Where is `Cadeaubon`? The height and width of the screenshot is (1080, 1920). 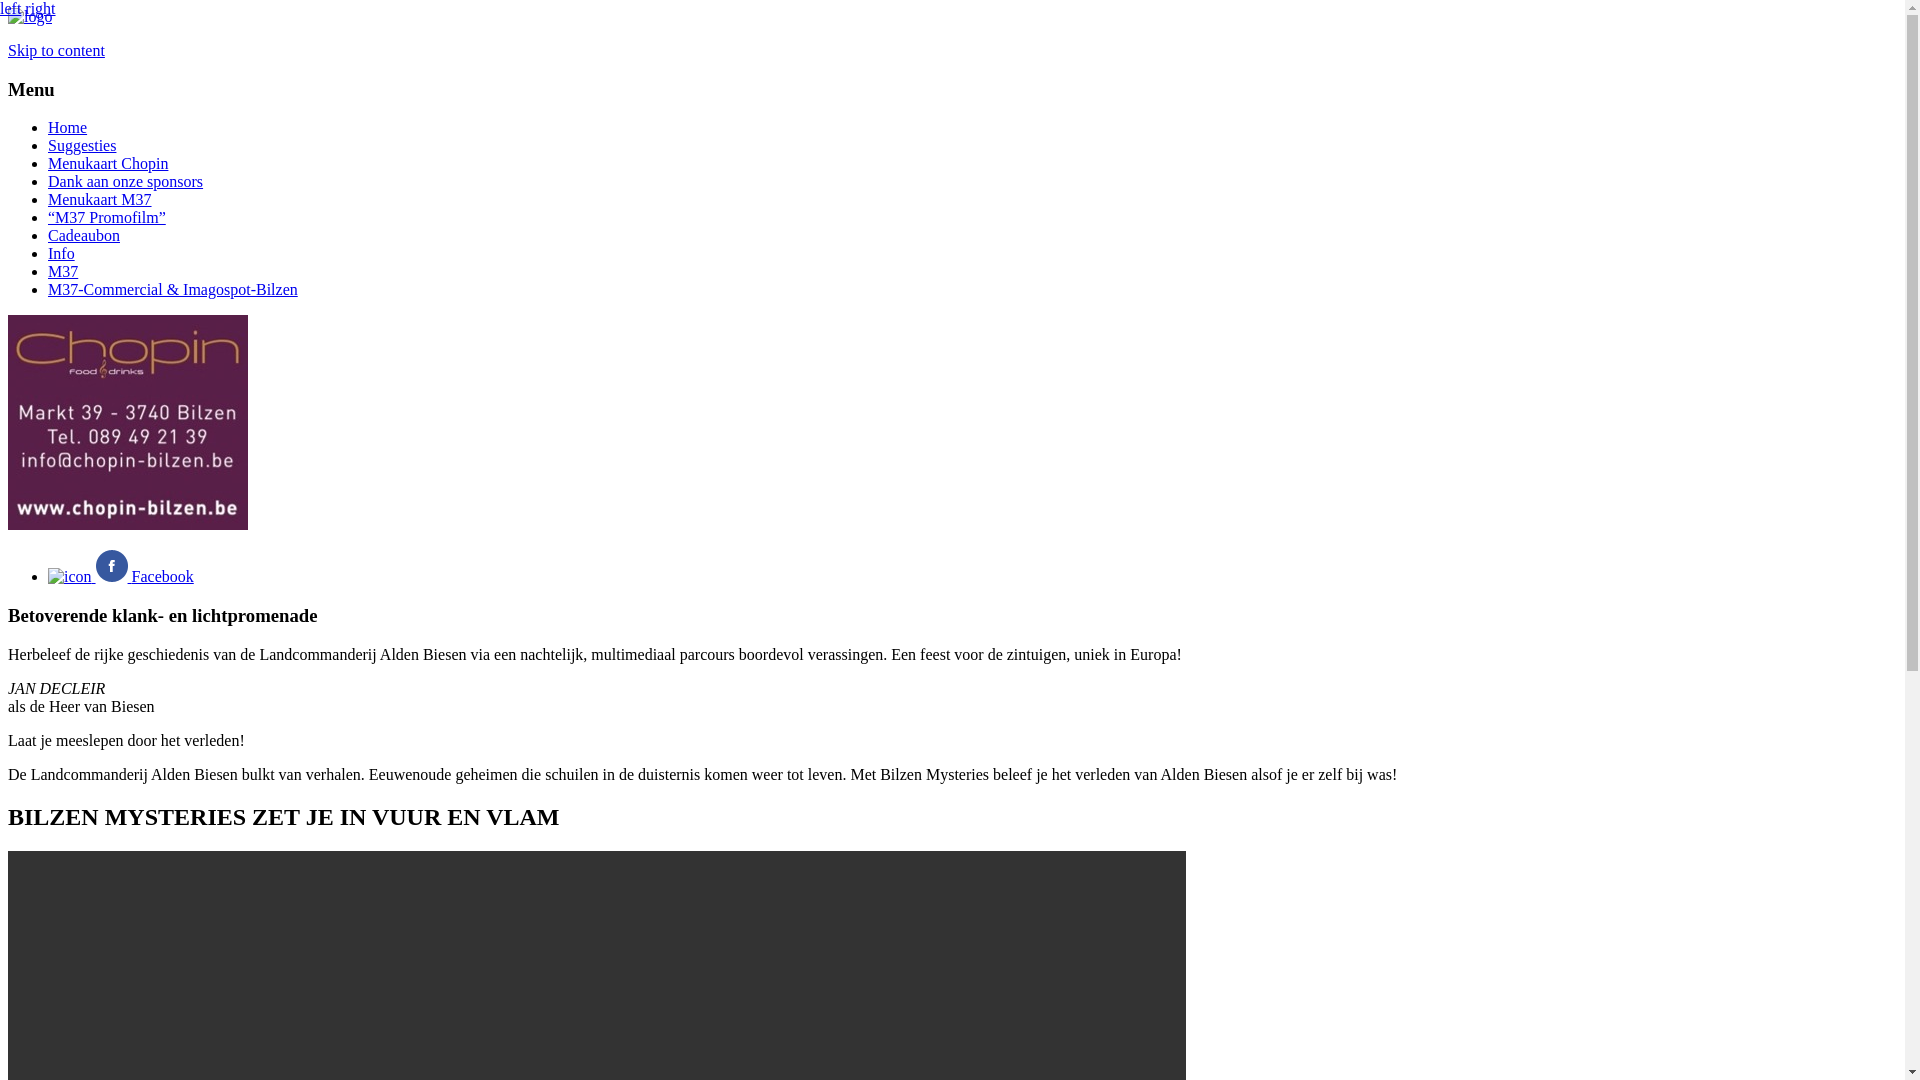
Cadeaubon is located at coordinates (84, 236).